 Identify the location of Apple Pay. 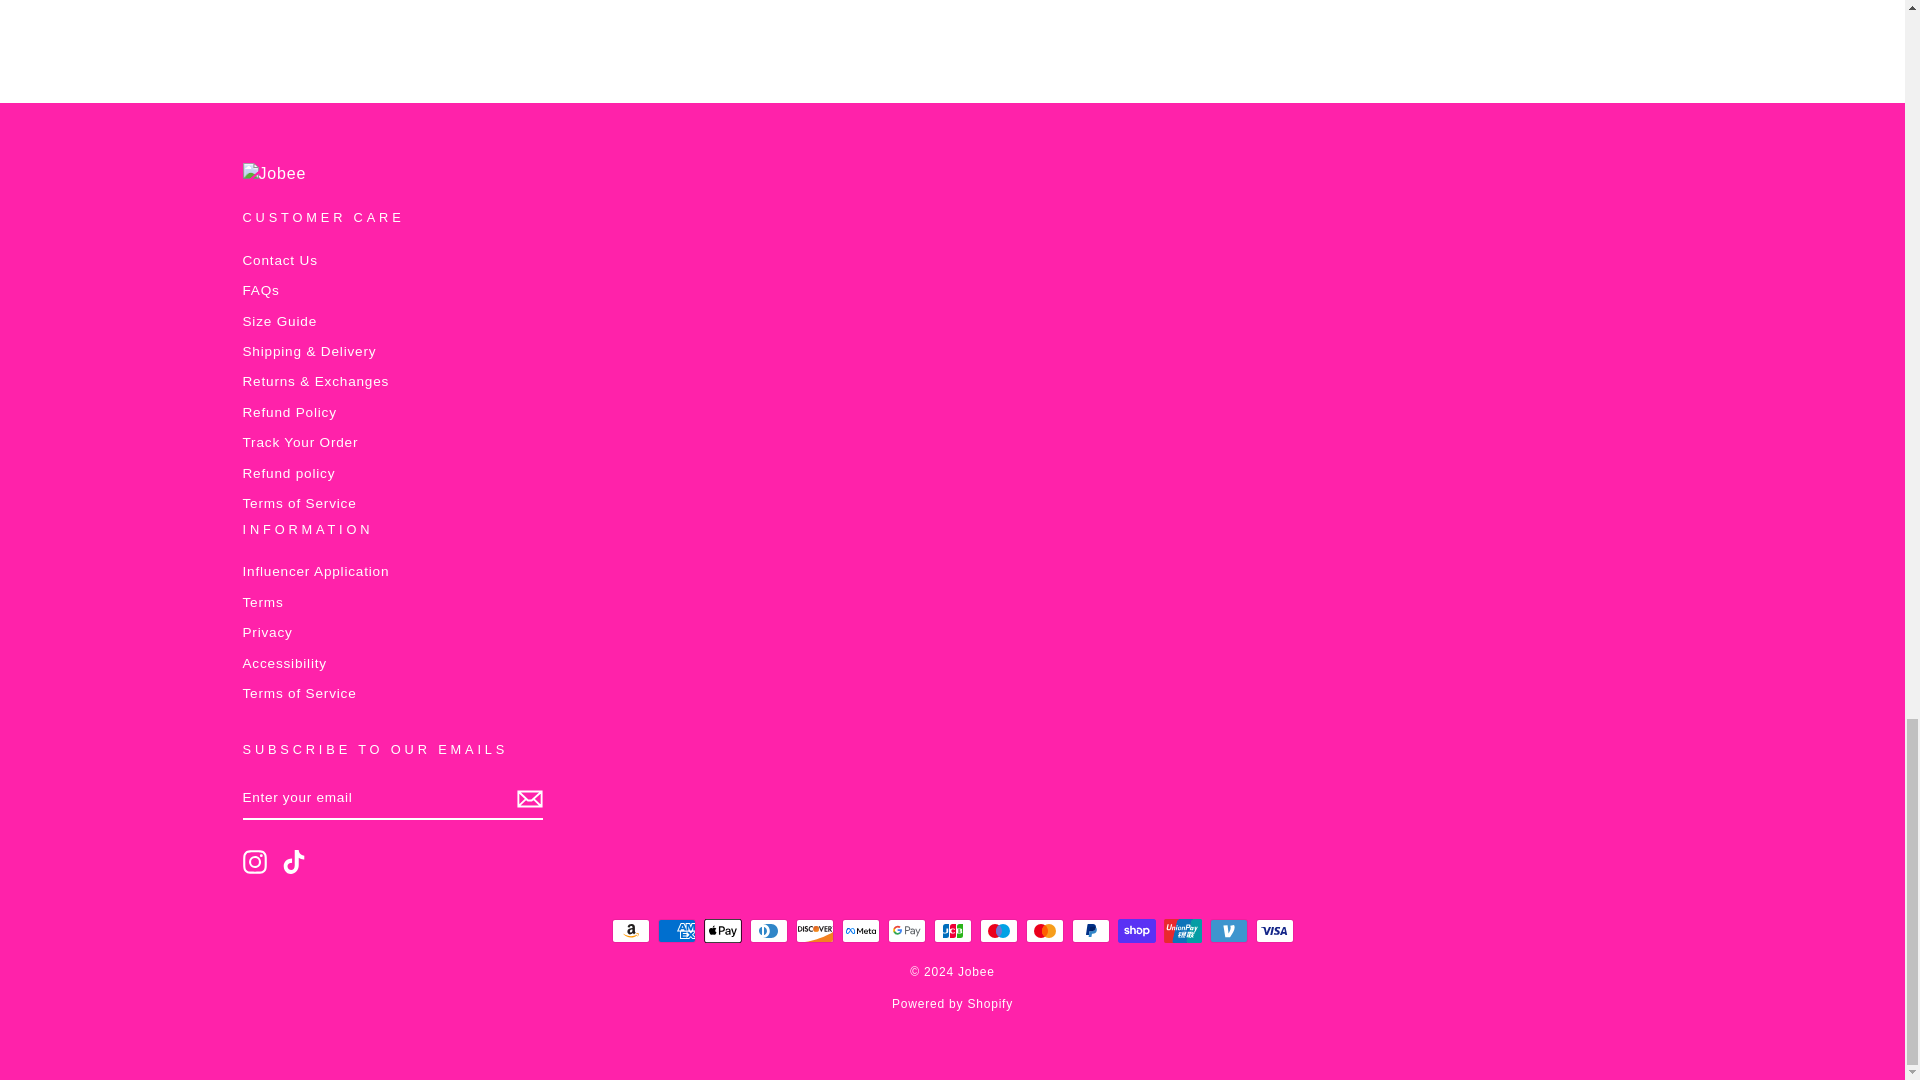
(722, 930).